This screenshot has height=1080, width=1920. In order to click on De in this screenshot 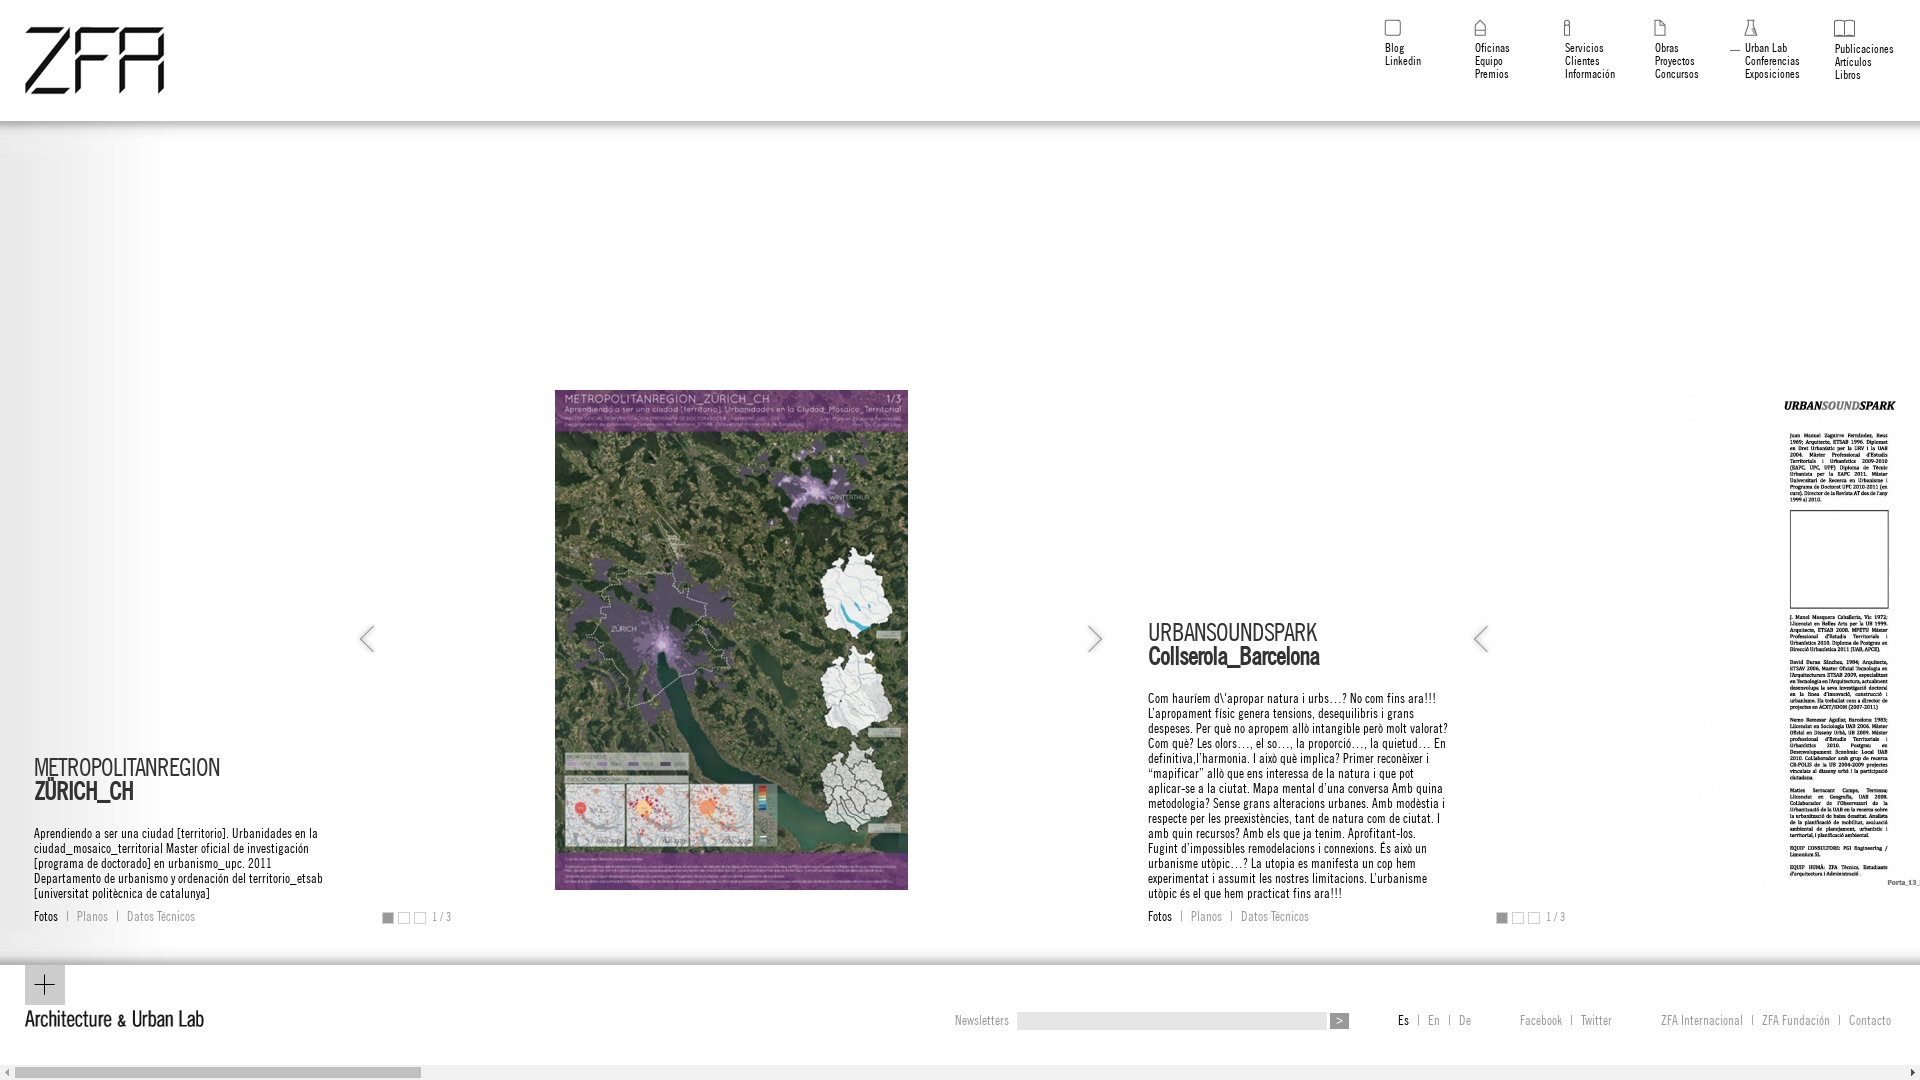, I will do `click(1465, 1020)`.